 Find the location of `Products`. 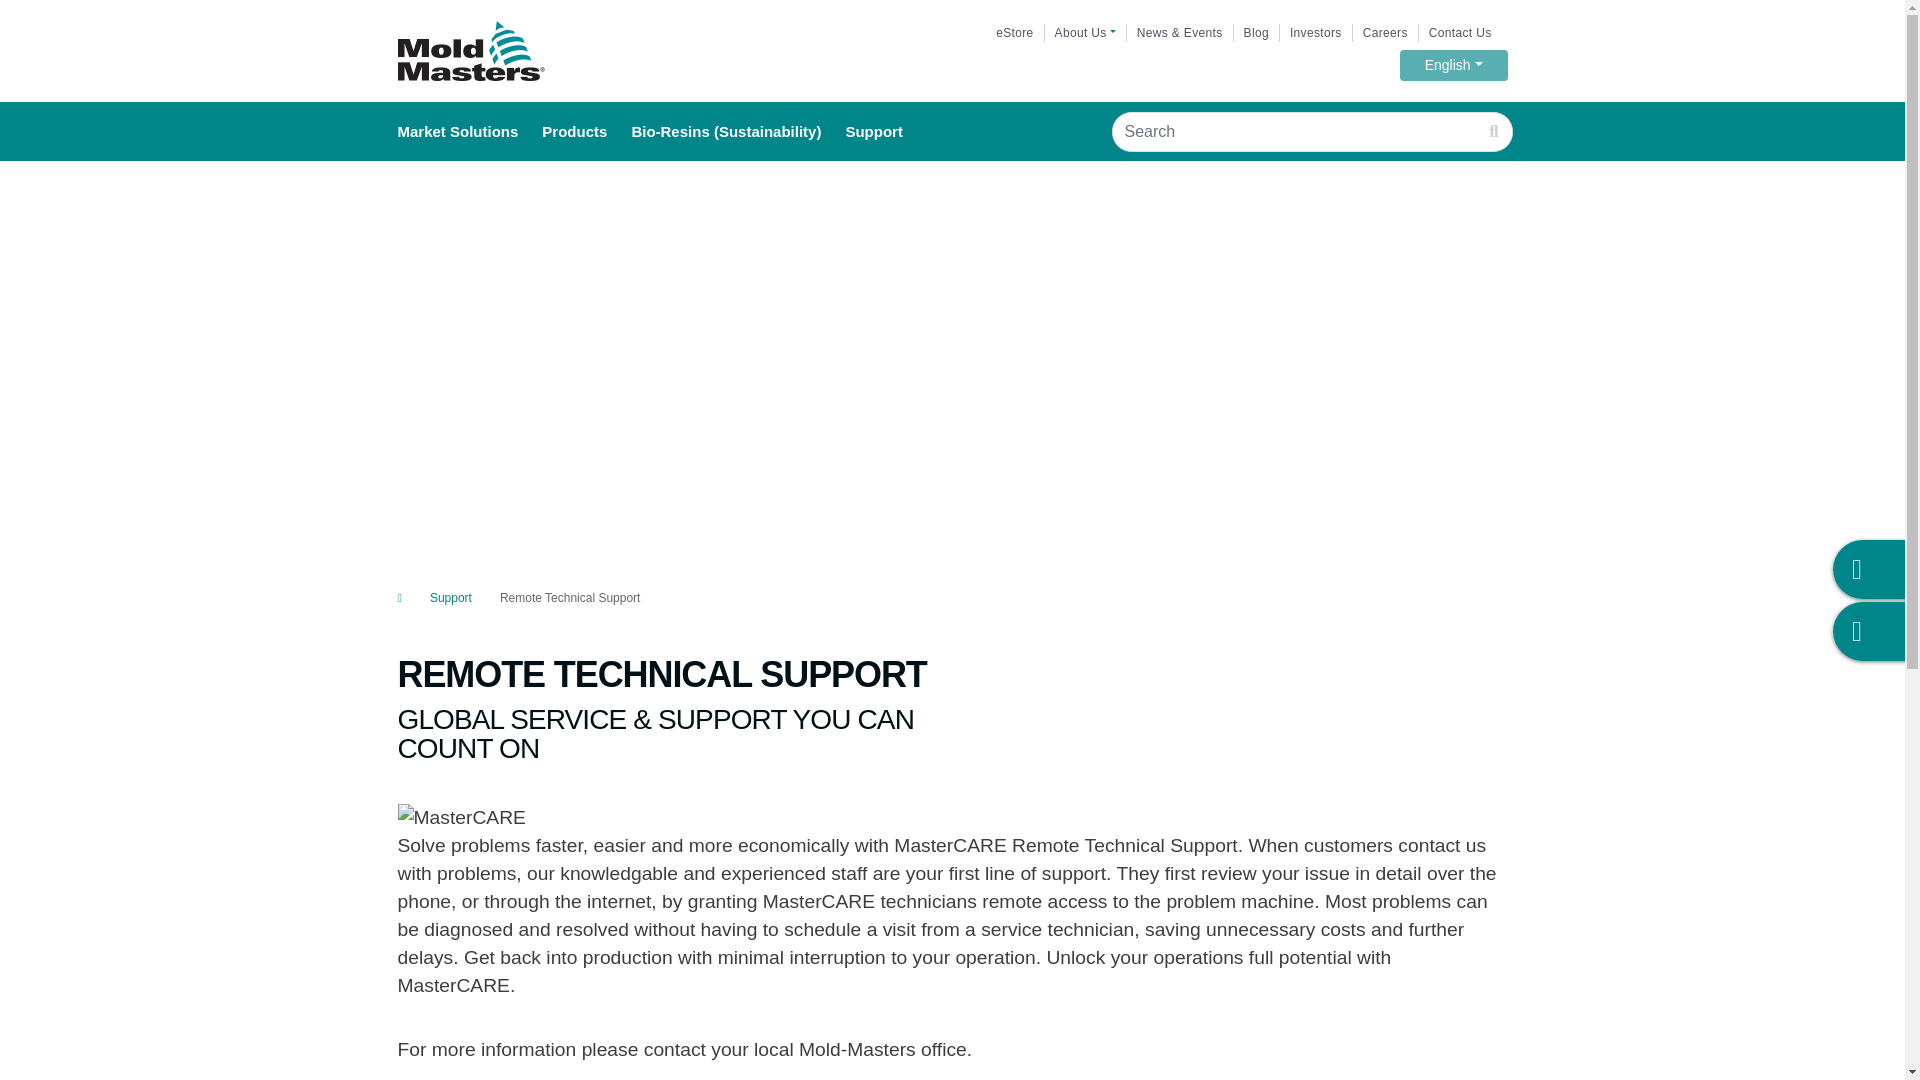

Products is located at coordinates (1256, 33).